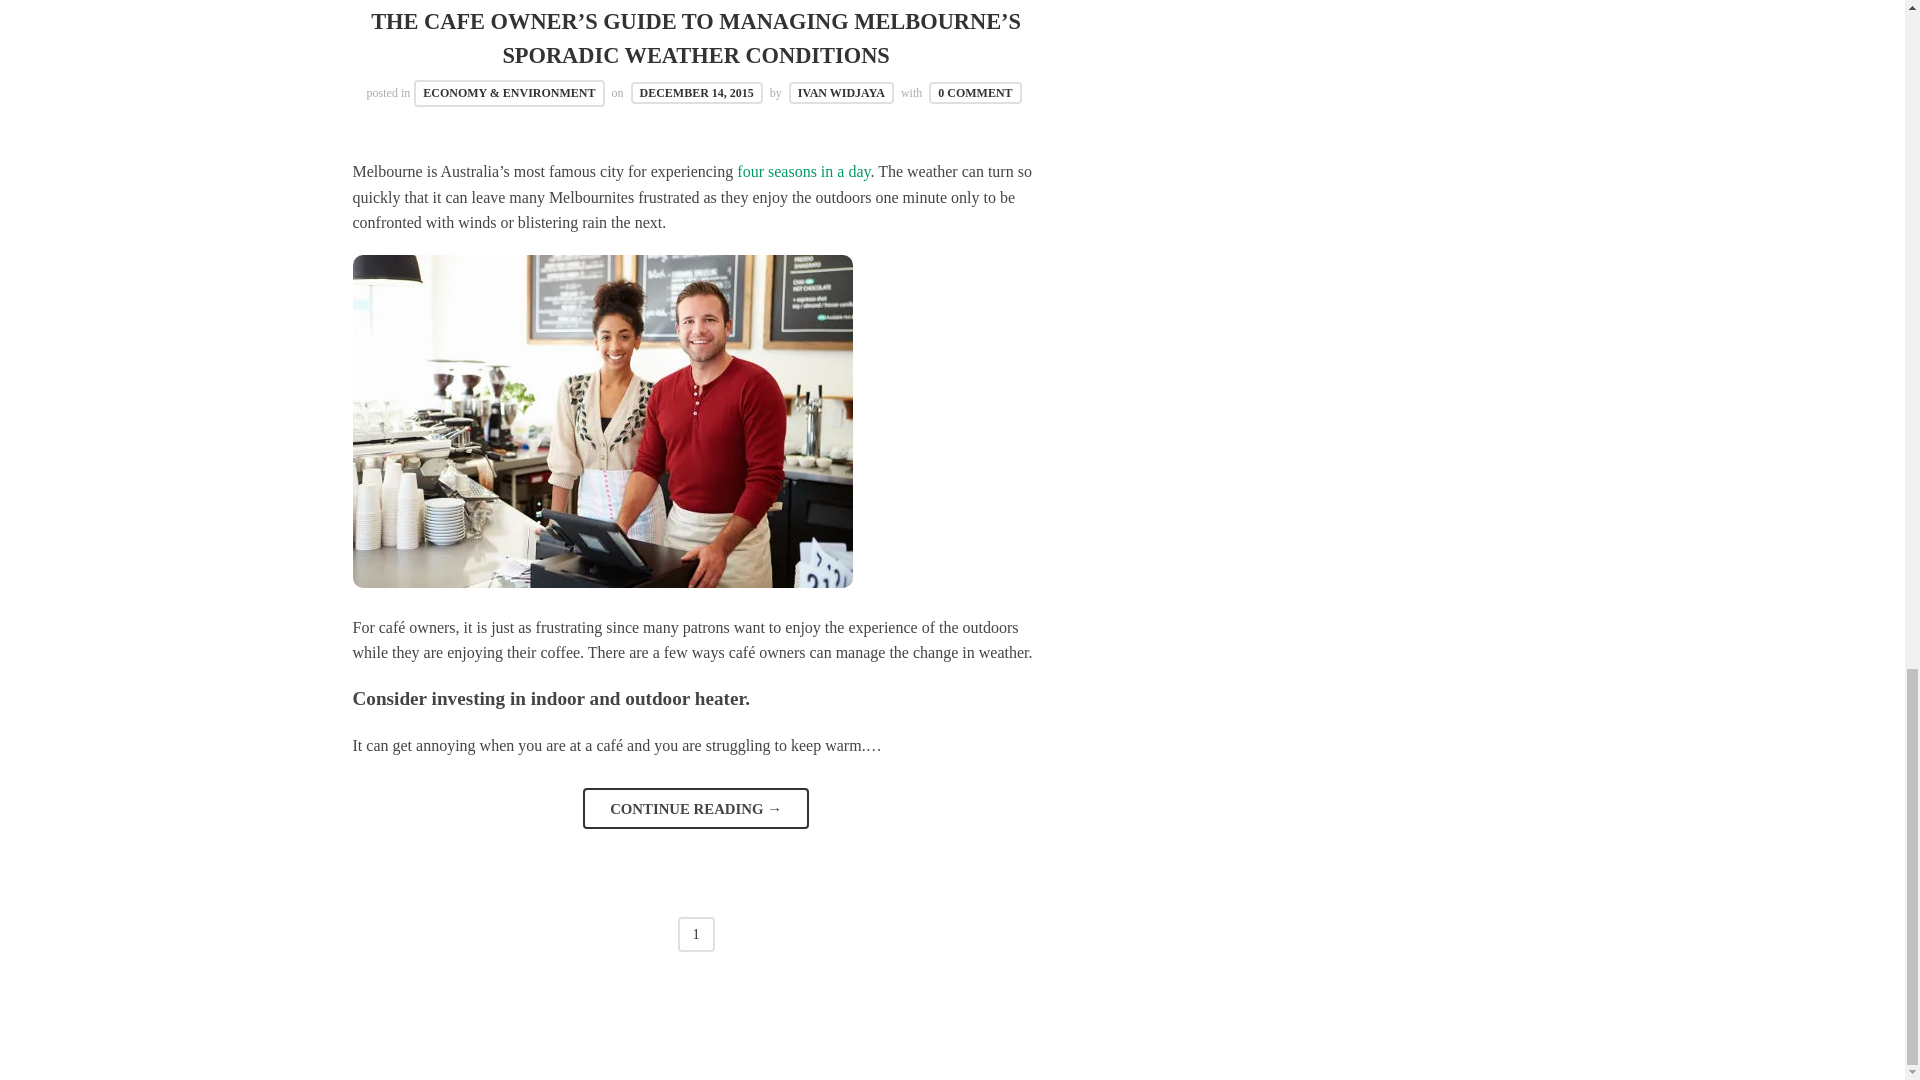 This screenshot has height=1080, width=1920. What do you see at coordinates (803, 172) in the screenshot?
I see `four seasons in a day` at bounding box center [803, 172].